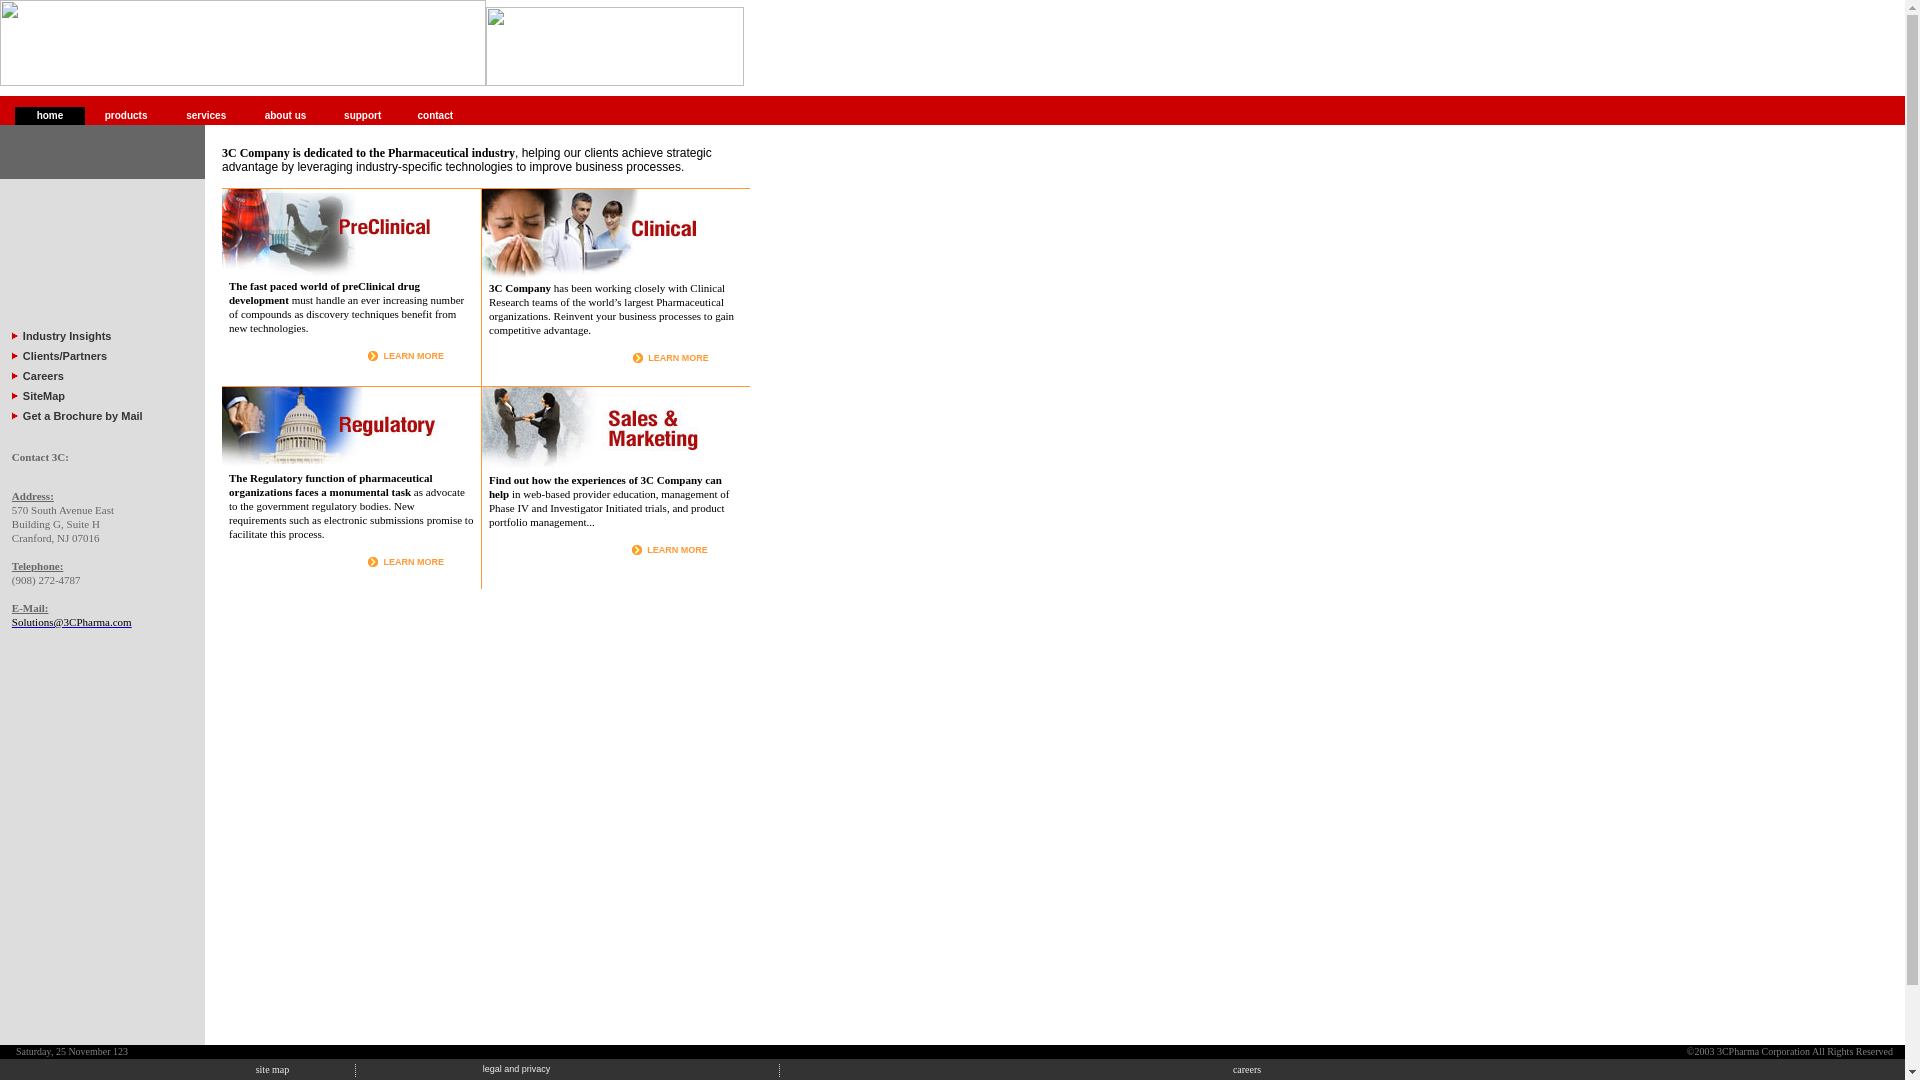 This screenshot has height=1080, width=1920. I want to click on about us, so click(286, 116).